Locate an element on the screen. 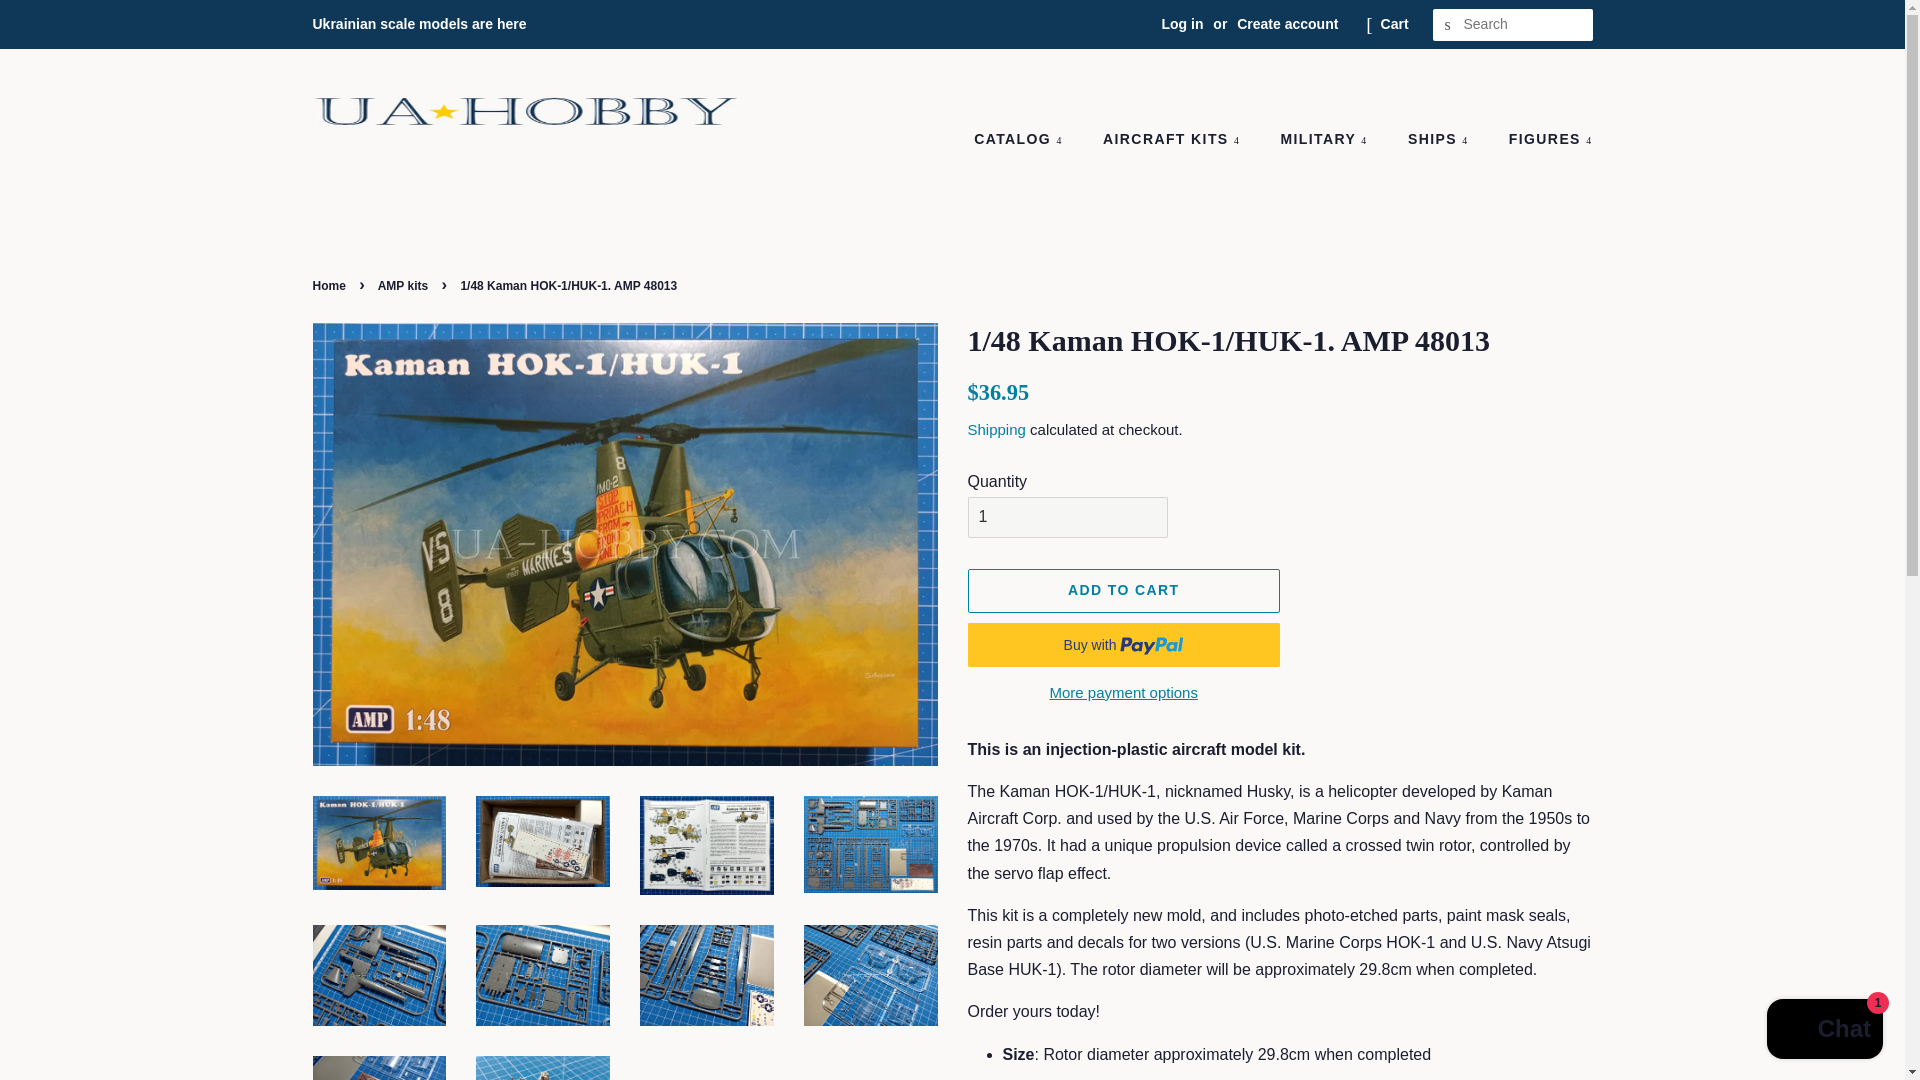 The height and width of the screenshot is (1080, 1920). SEARCH is located at coordinates (1448, 25).